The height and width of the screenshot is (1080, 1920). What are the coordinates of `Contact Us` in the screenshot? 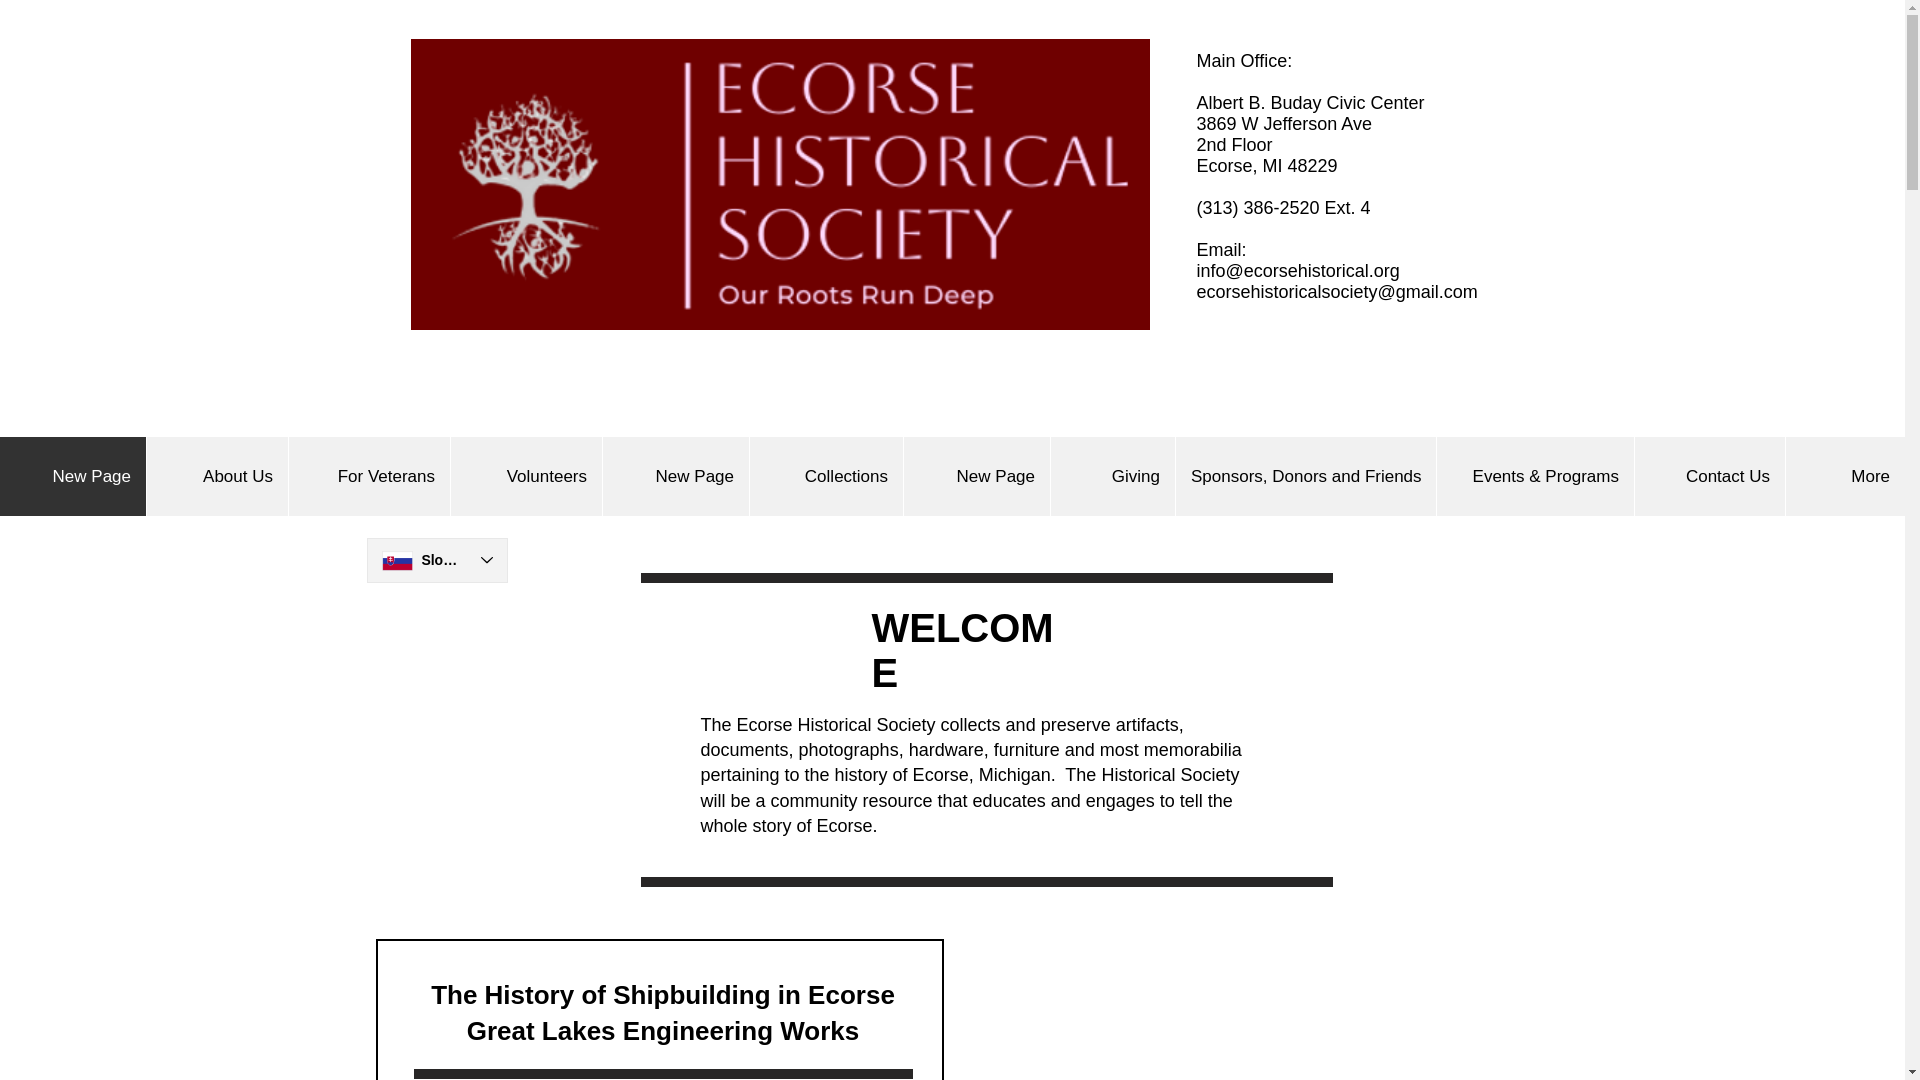 It's located at (1709, 476).